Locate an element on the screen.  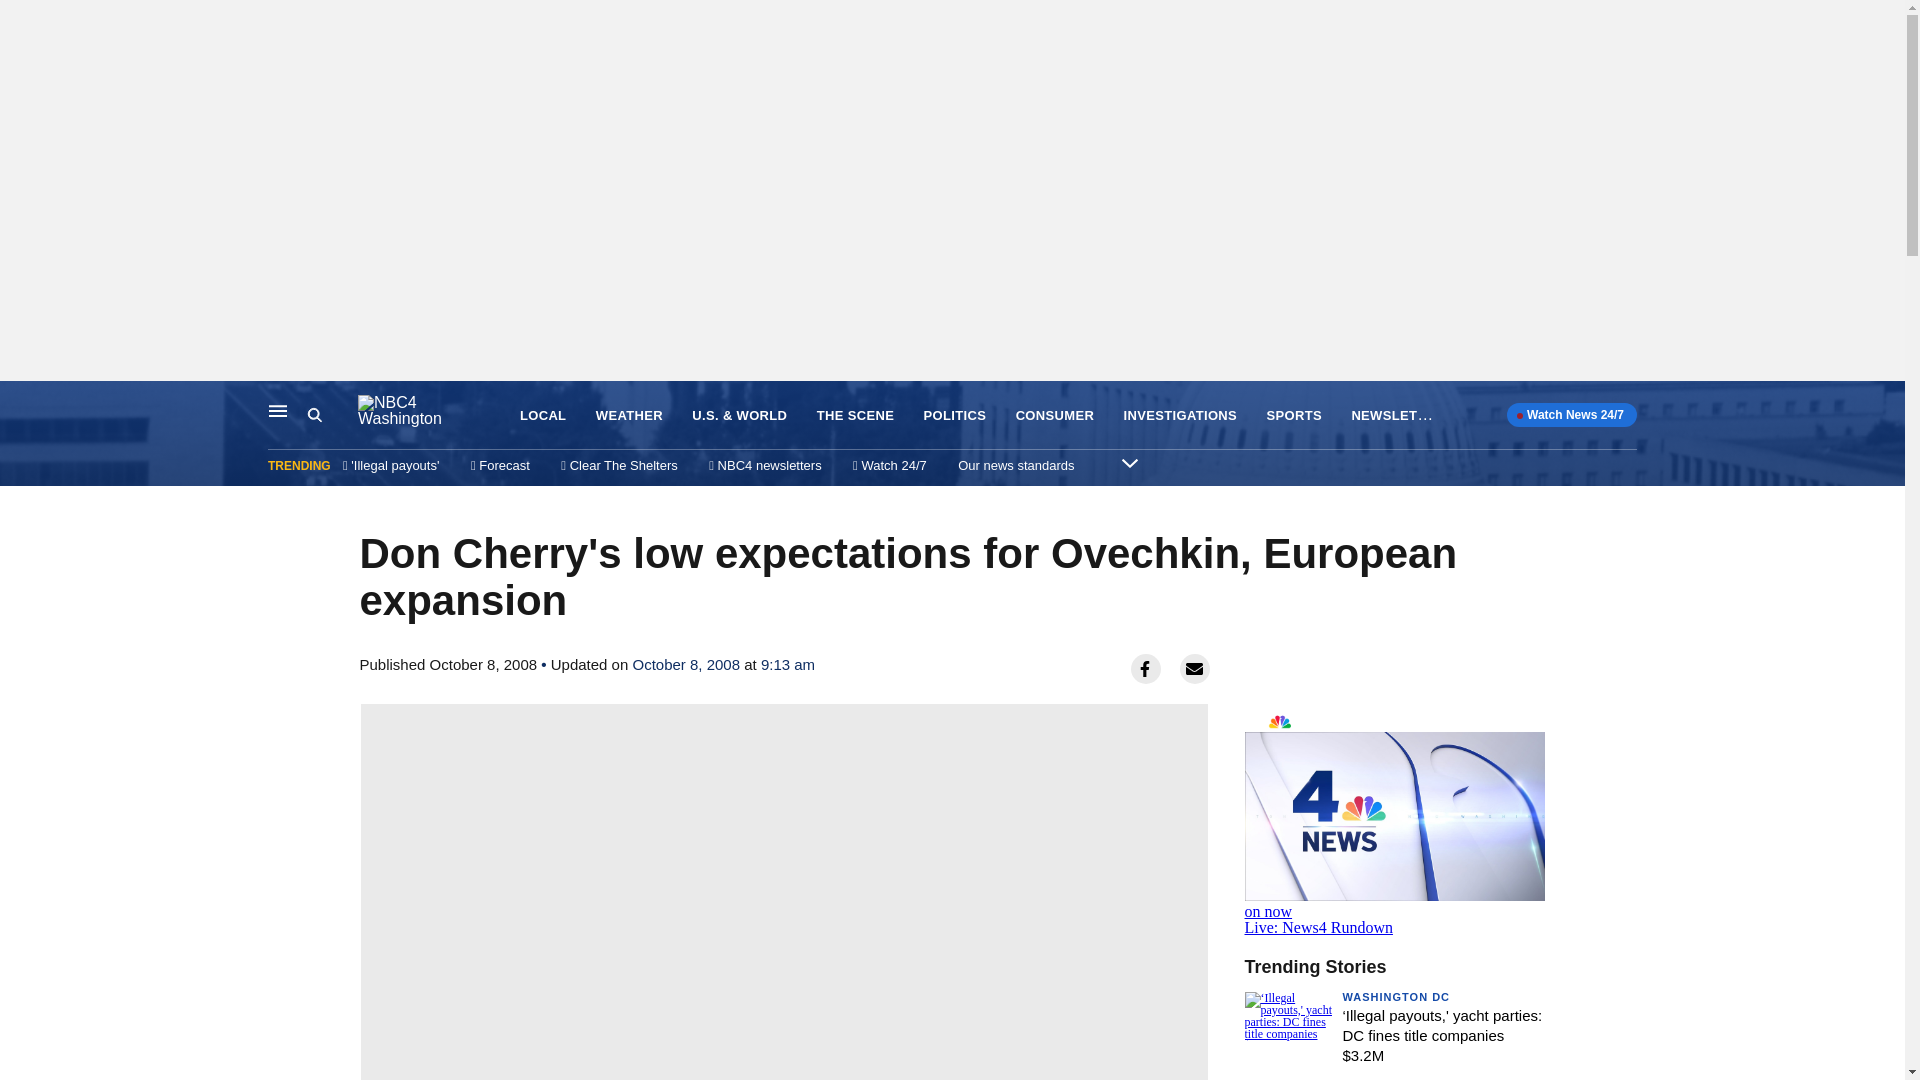
Our news standards is located at coordinates (1016, 465).